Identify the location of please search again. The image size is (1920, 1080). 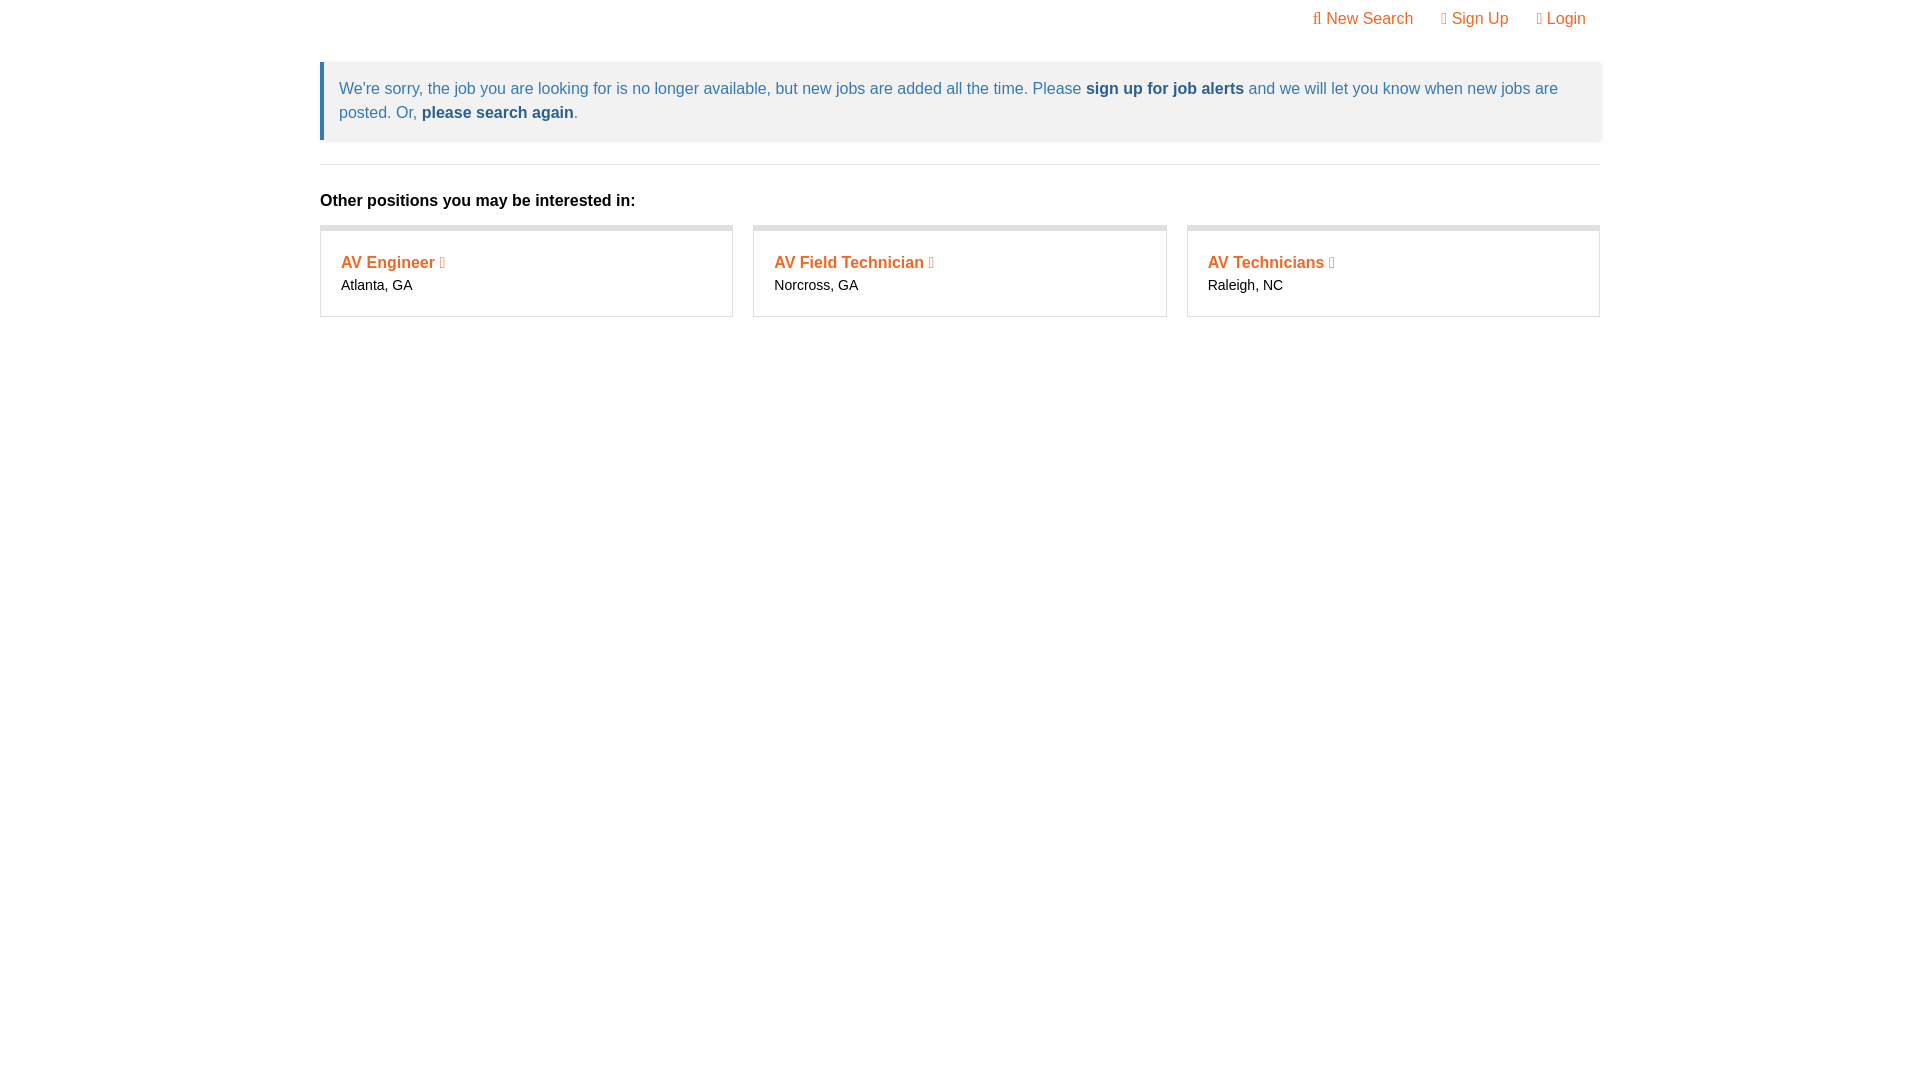
(498, 112).